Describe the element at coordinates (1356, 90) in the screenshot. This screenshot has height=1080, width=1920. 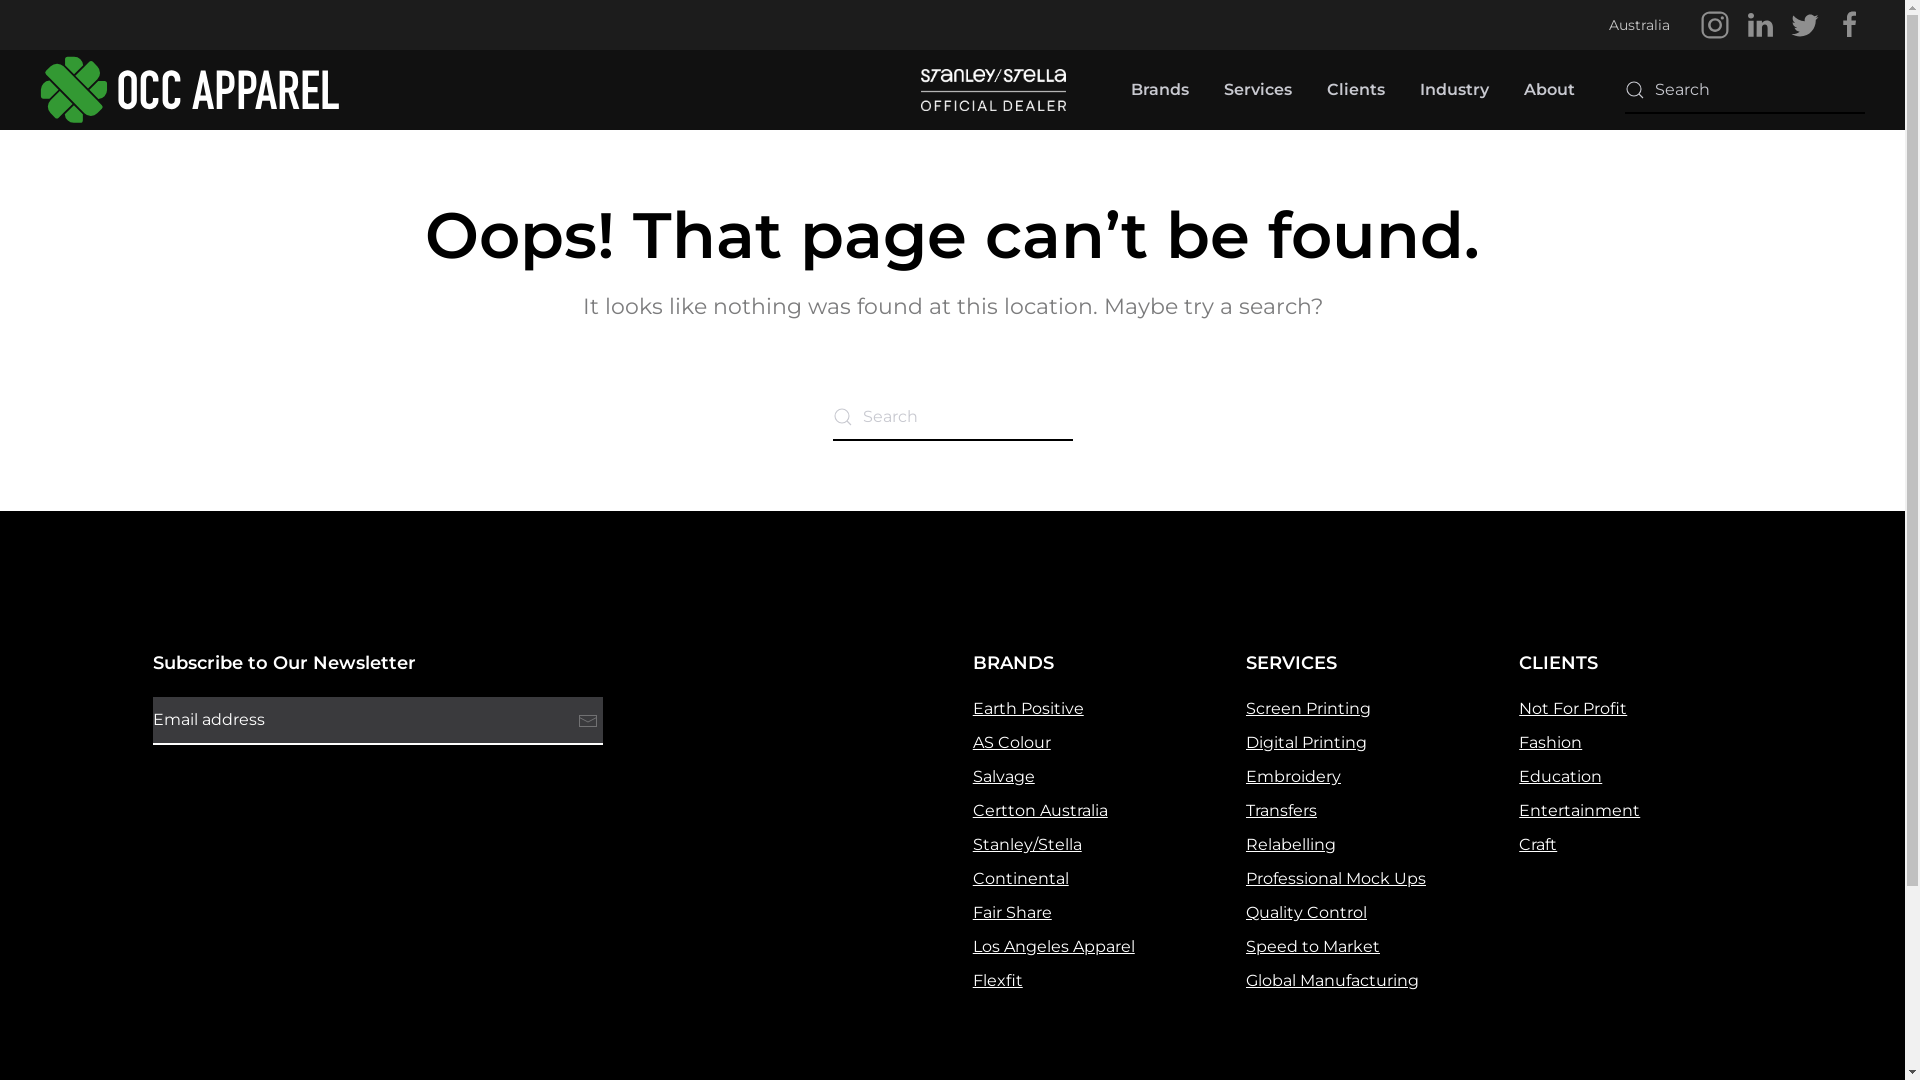
I see `Clients` at that location.